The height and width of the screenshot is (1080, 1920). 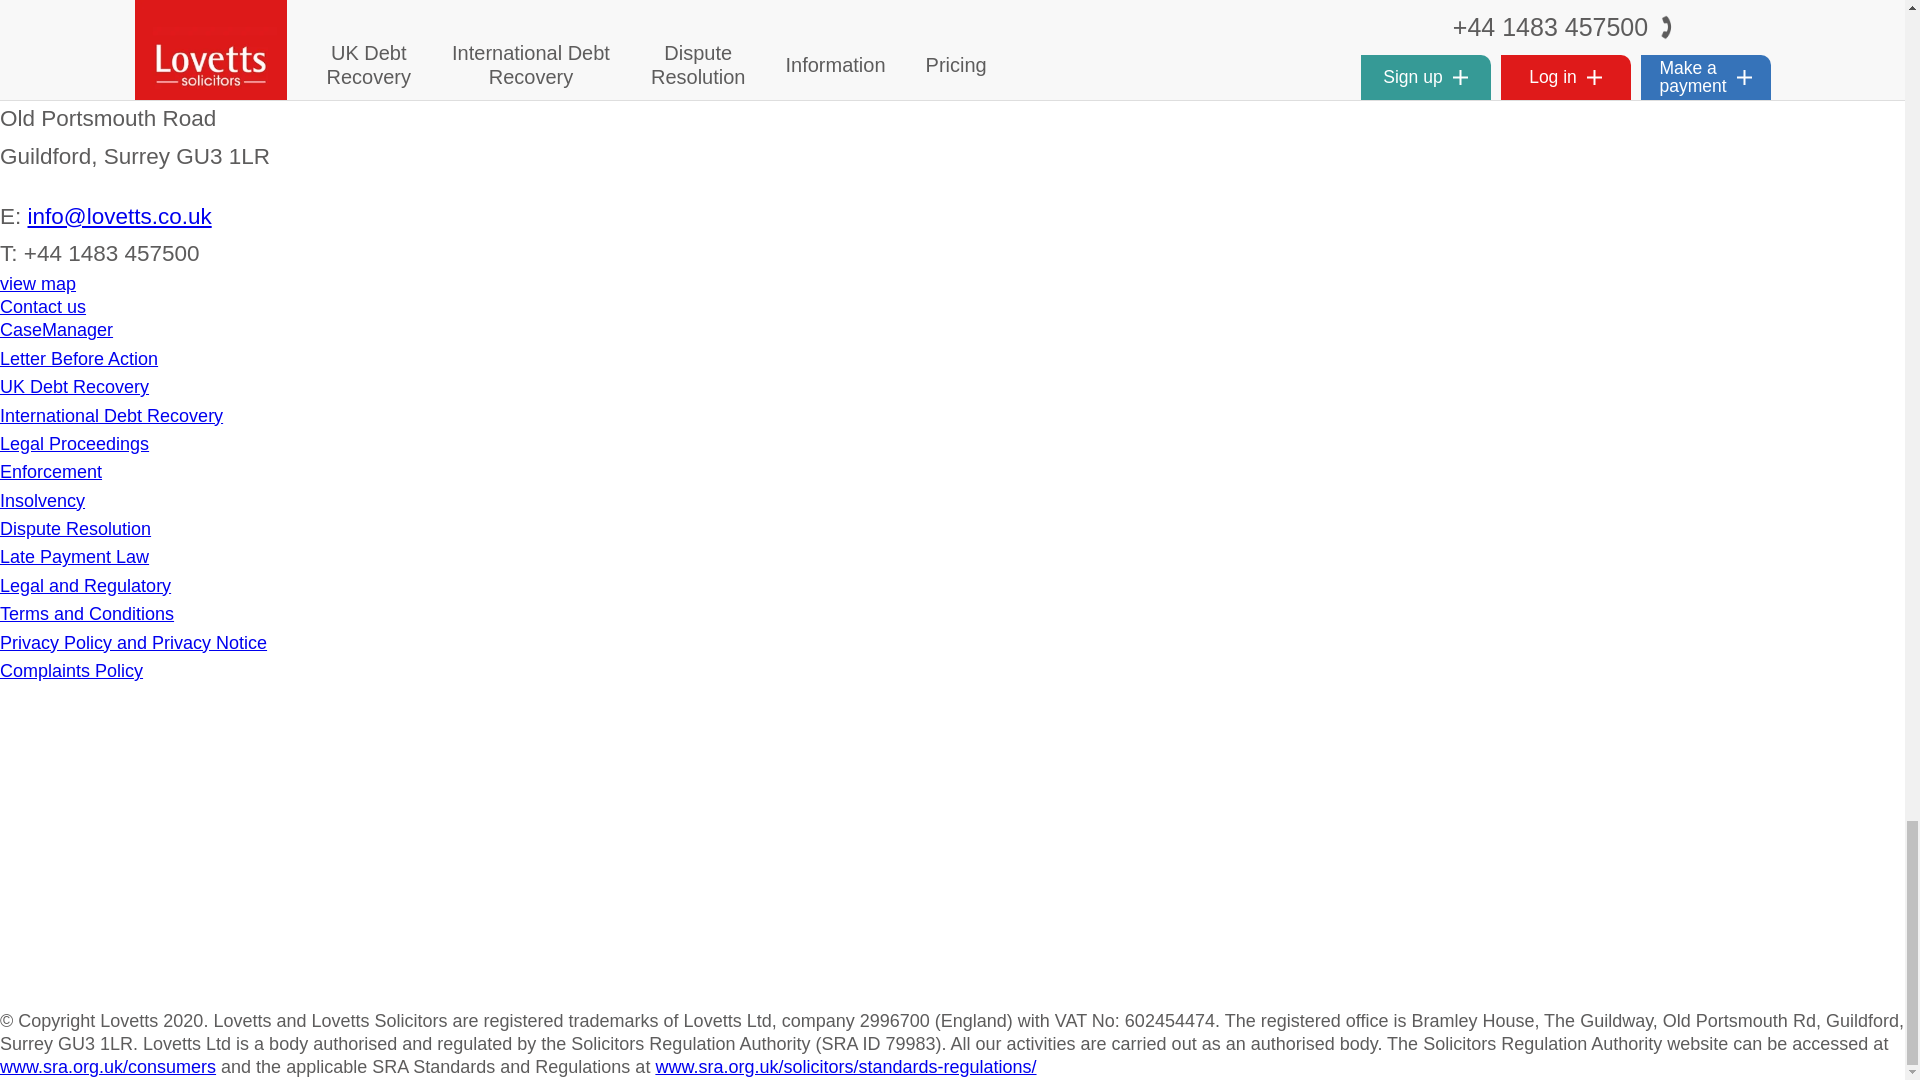 What do you see at coordinates (43, 307) in the screenshot?
I see `Contact us` at bounding box center [43, 307].